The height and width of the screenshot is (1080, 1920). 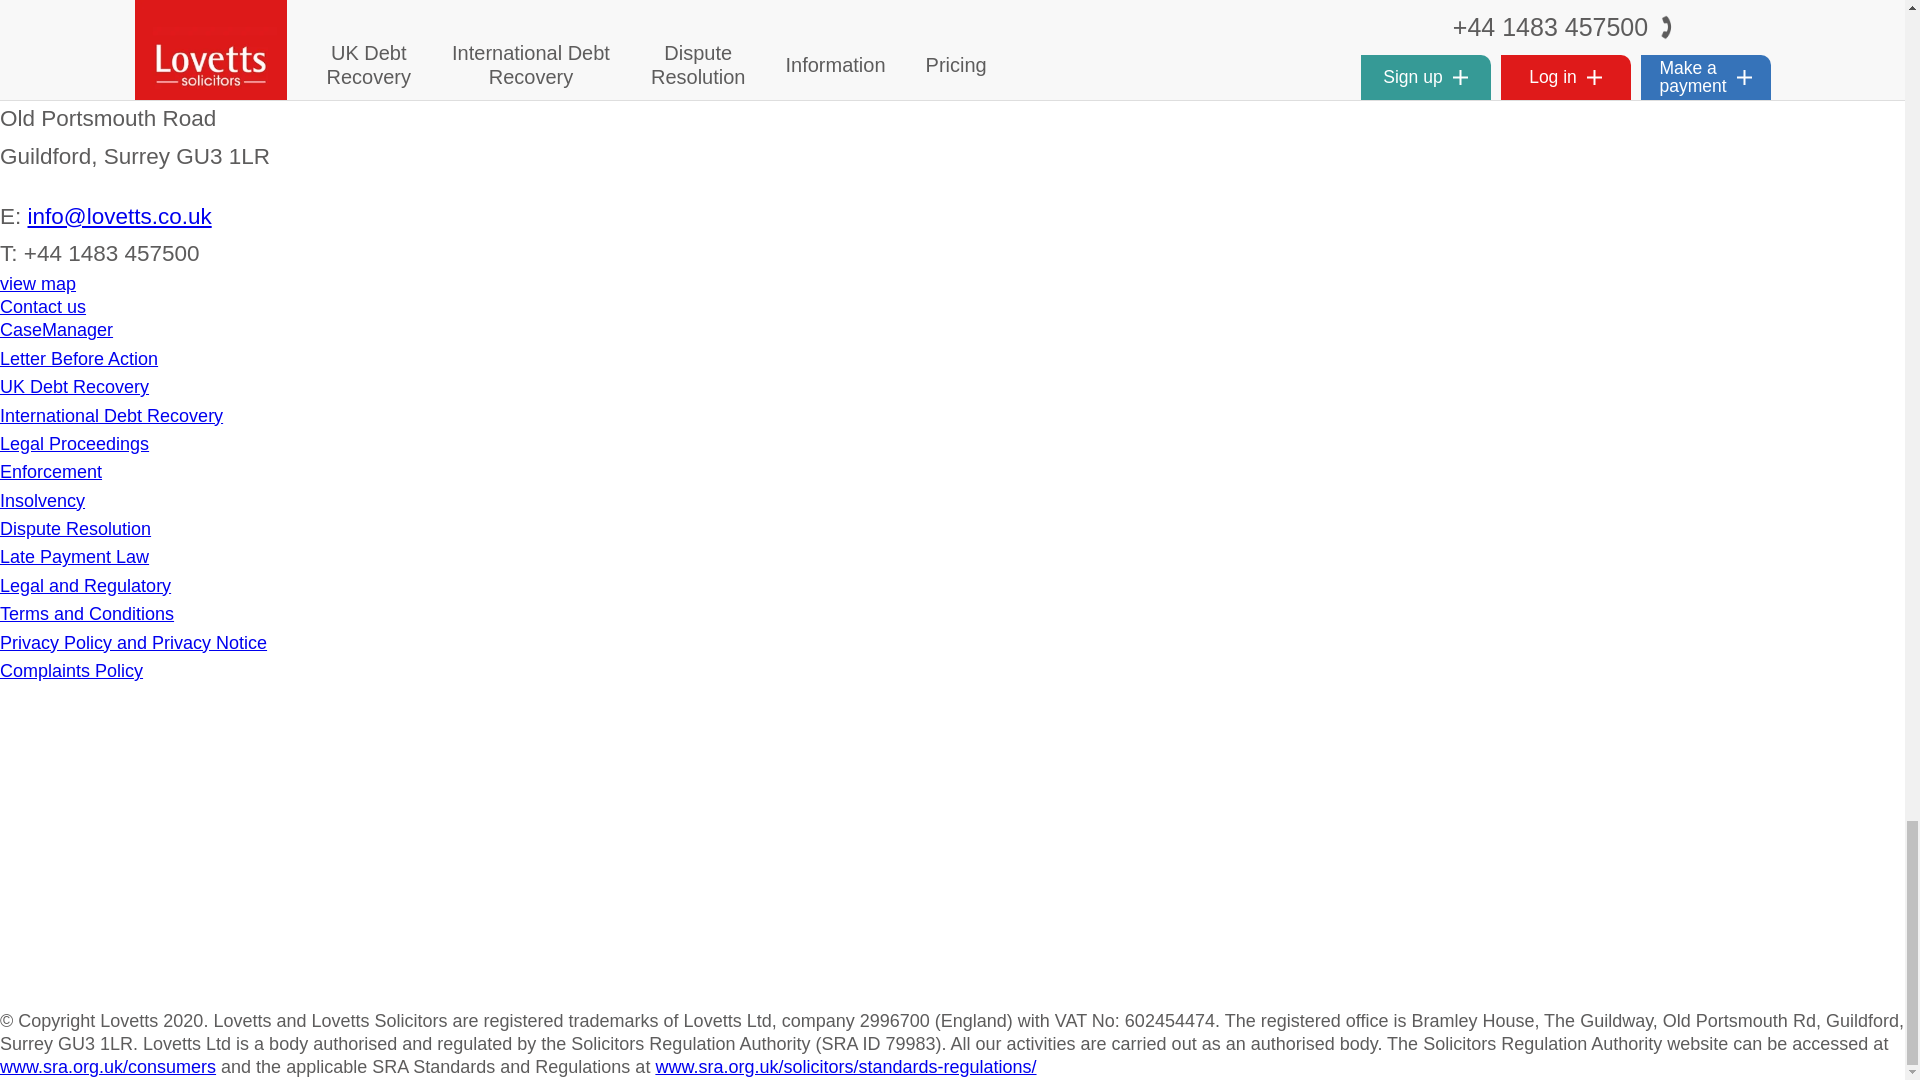 What do you see at coordinates (43, 307) in the screenshot?
I see `Contact us` at bounding box center [43, 307].